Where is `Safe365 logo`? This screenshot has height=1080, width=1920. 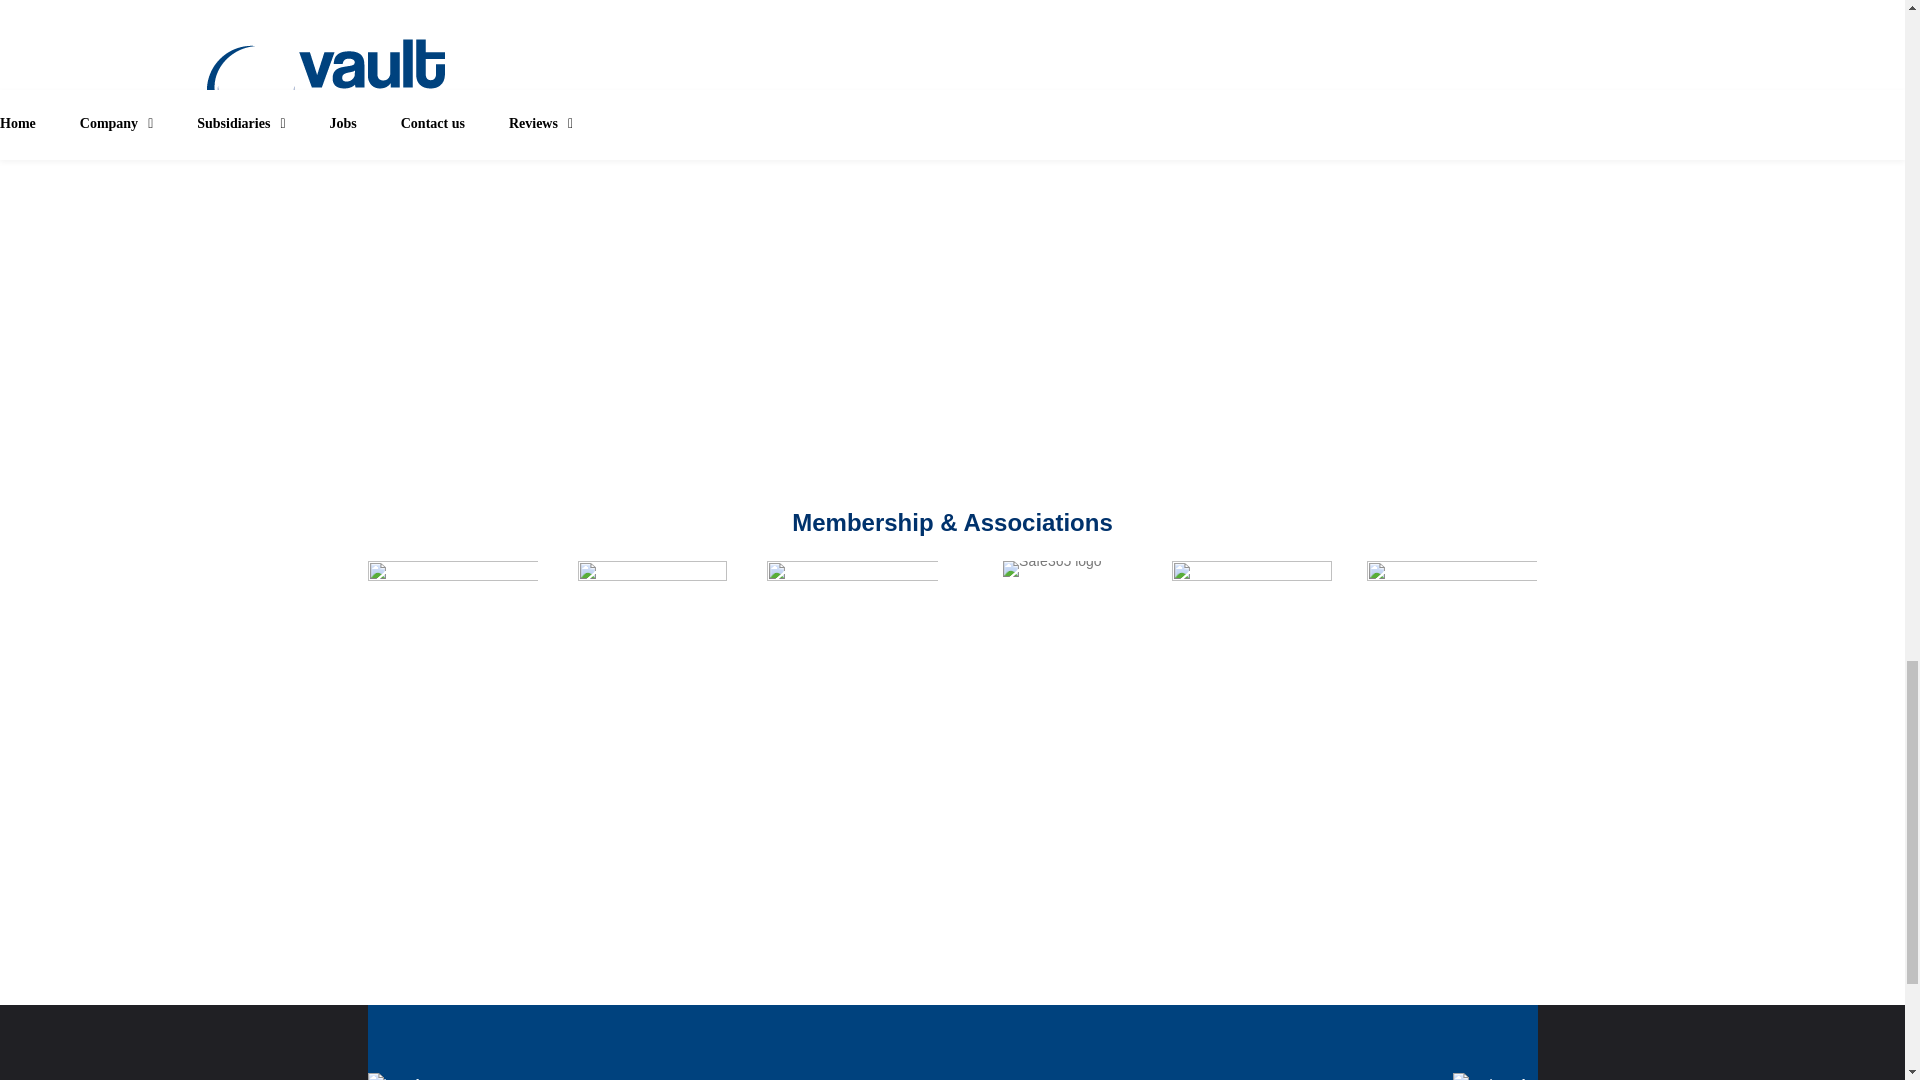
Safe365 logo is located at coordinates (1052, 568).